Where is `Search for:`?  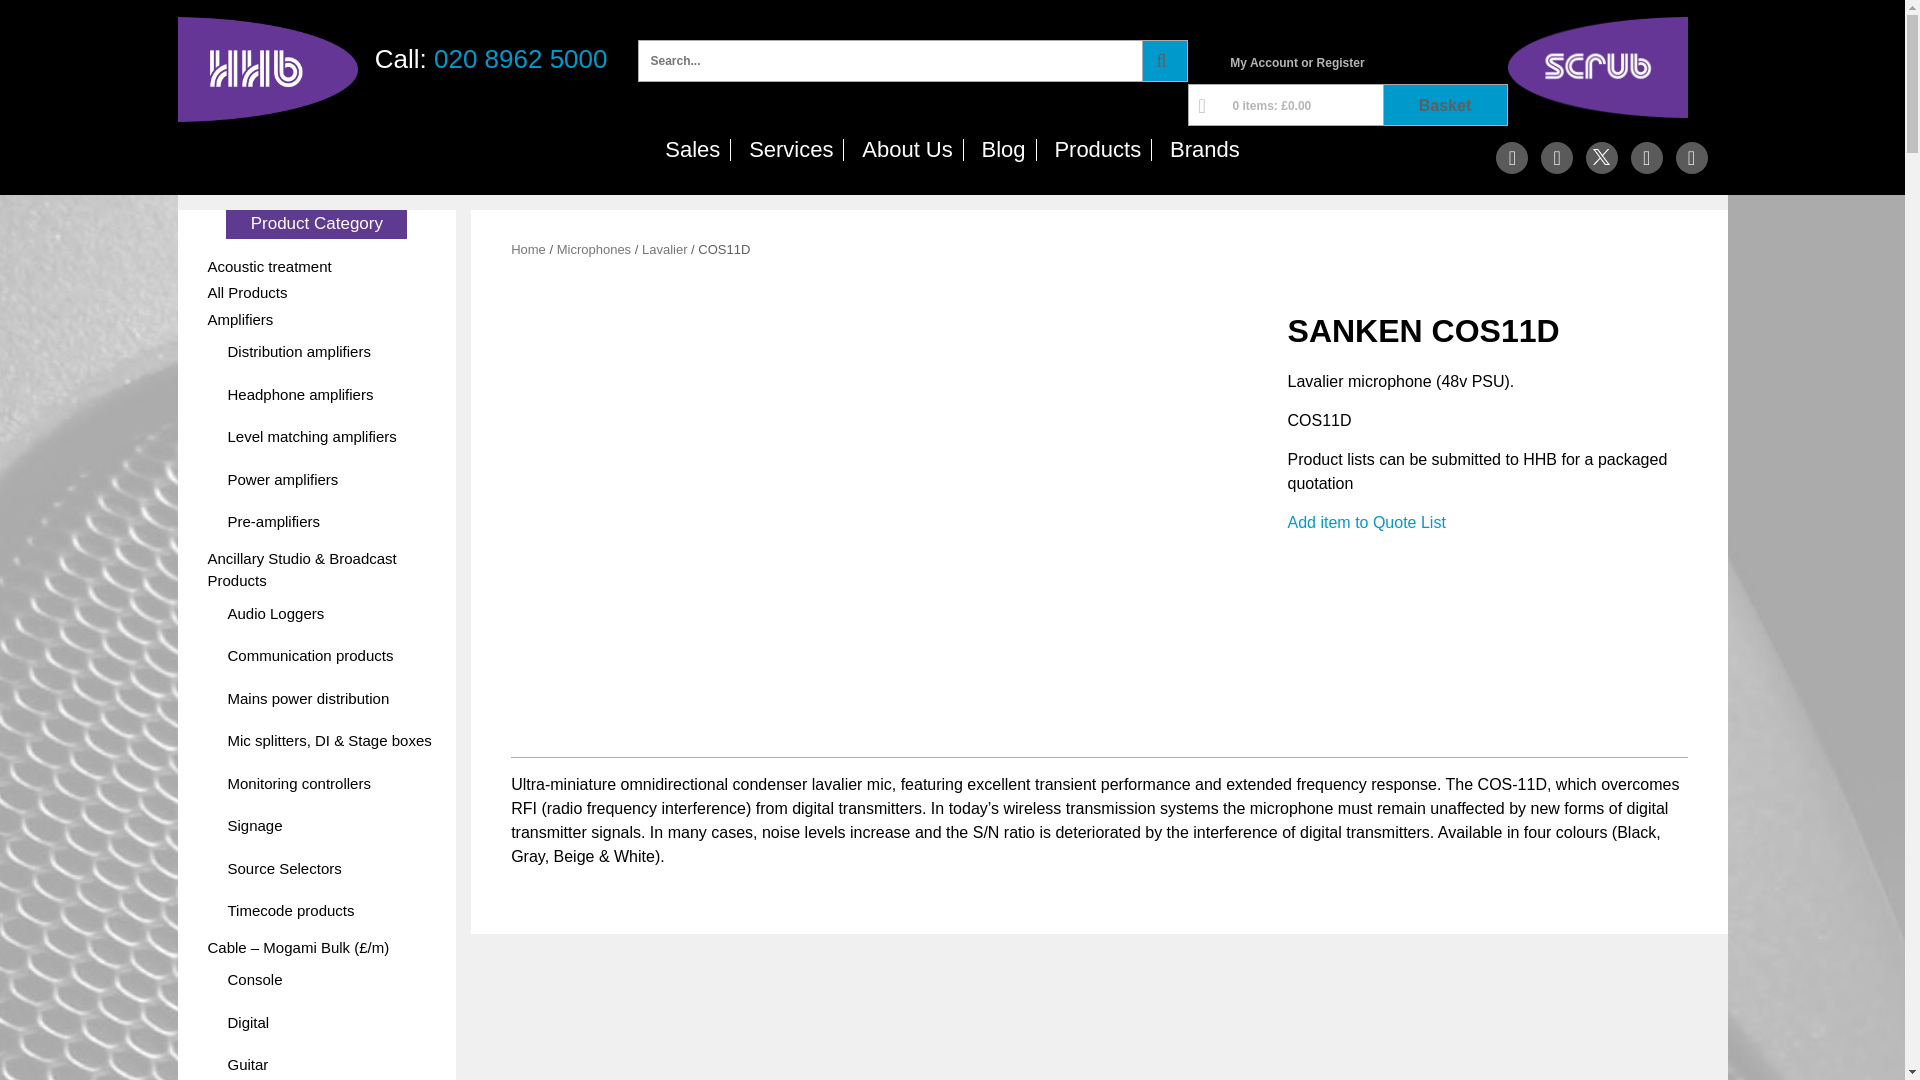
Search for: is located at coordinates (890, 60).